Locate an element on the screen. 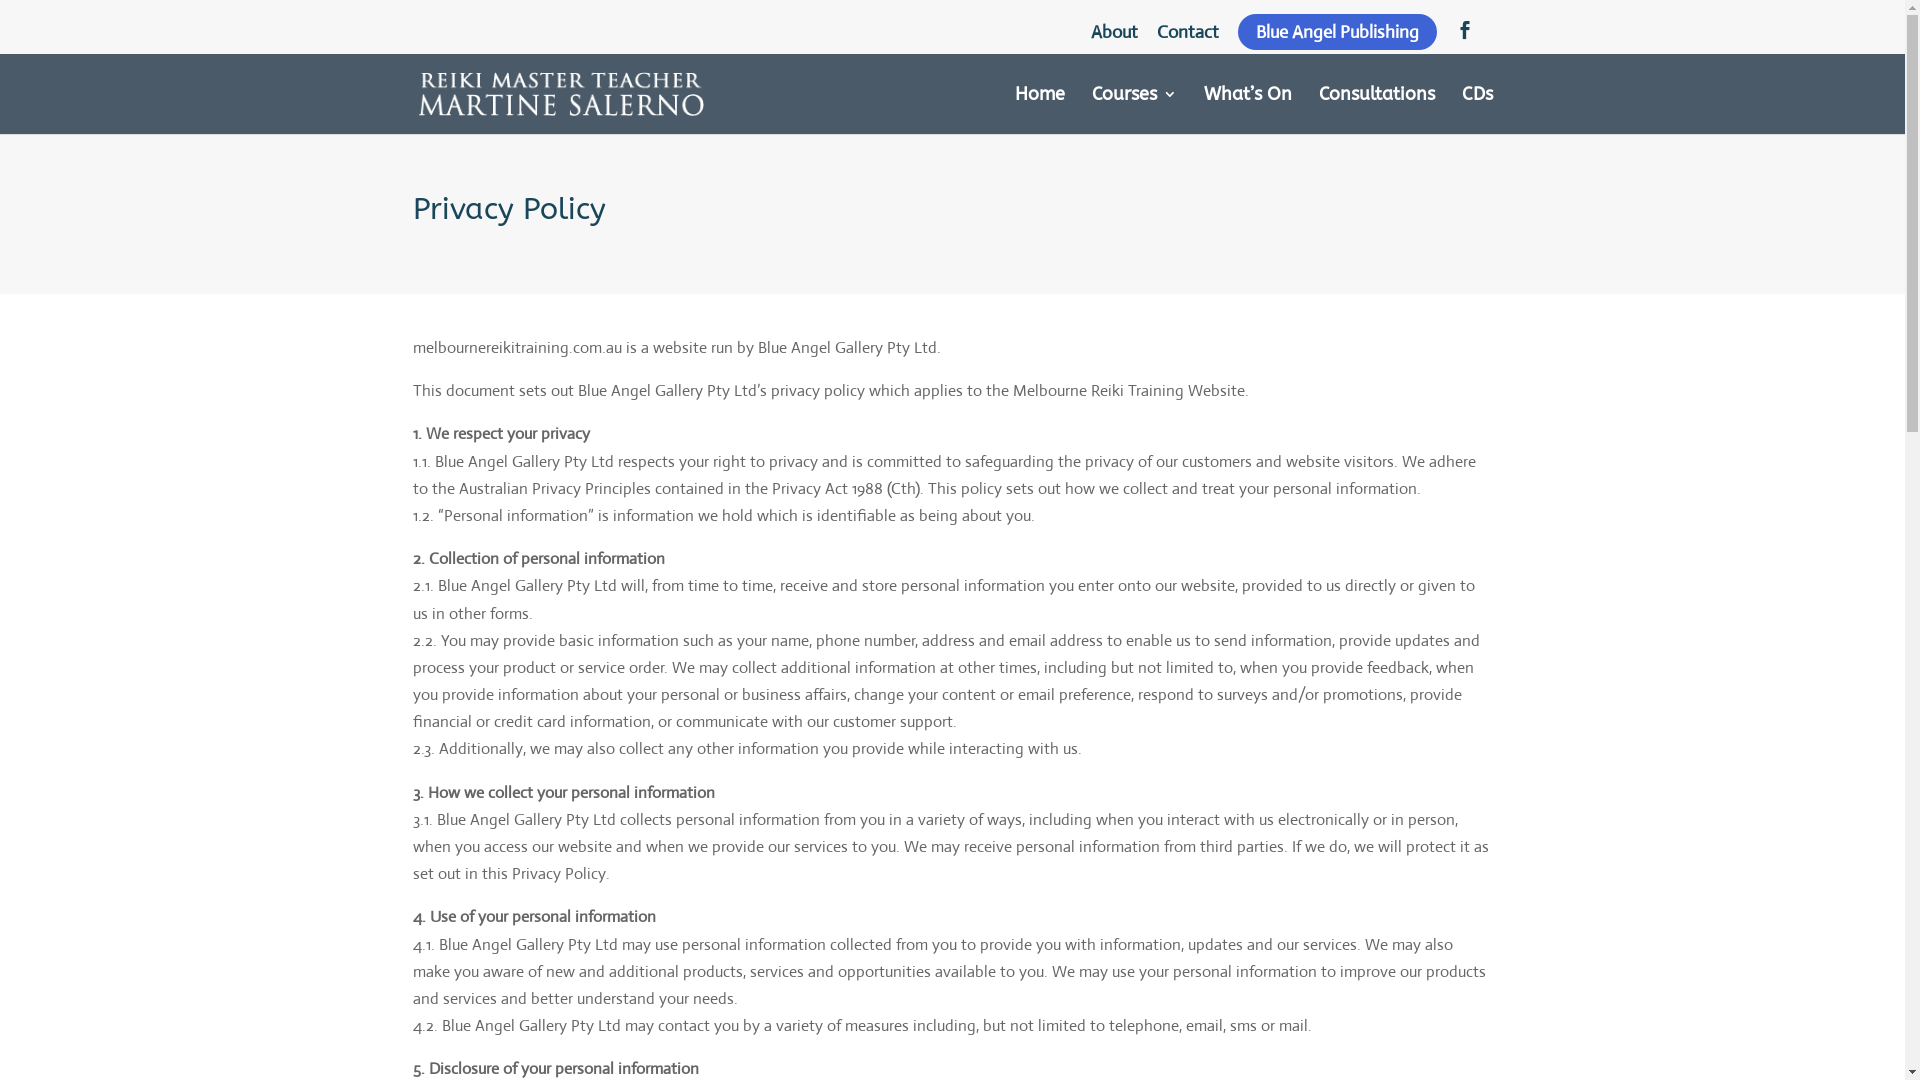 The height and width of the screenshot is (1080, 1920). CDs is located at coordinates (1478, 110).